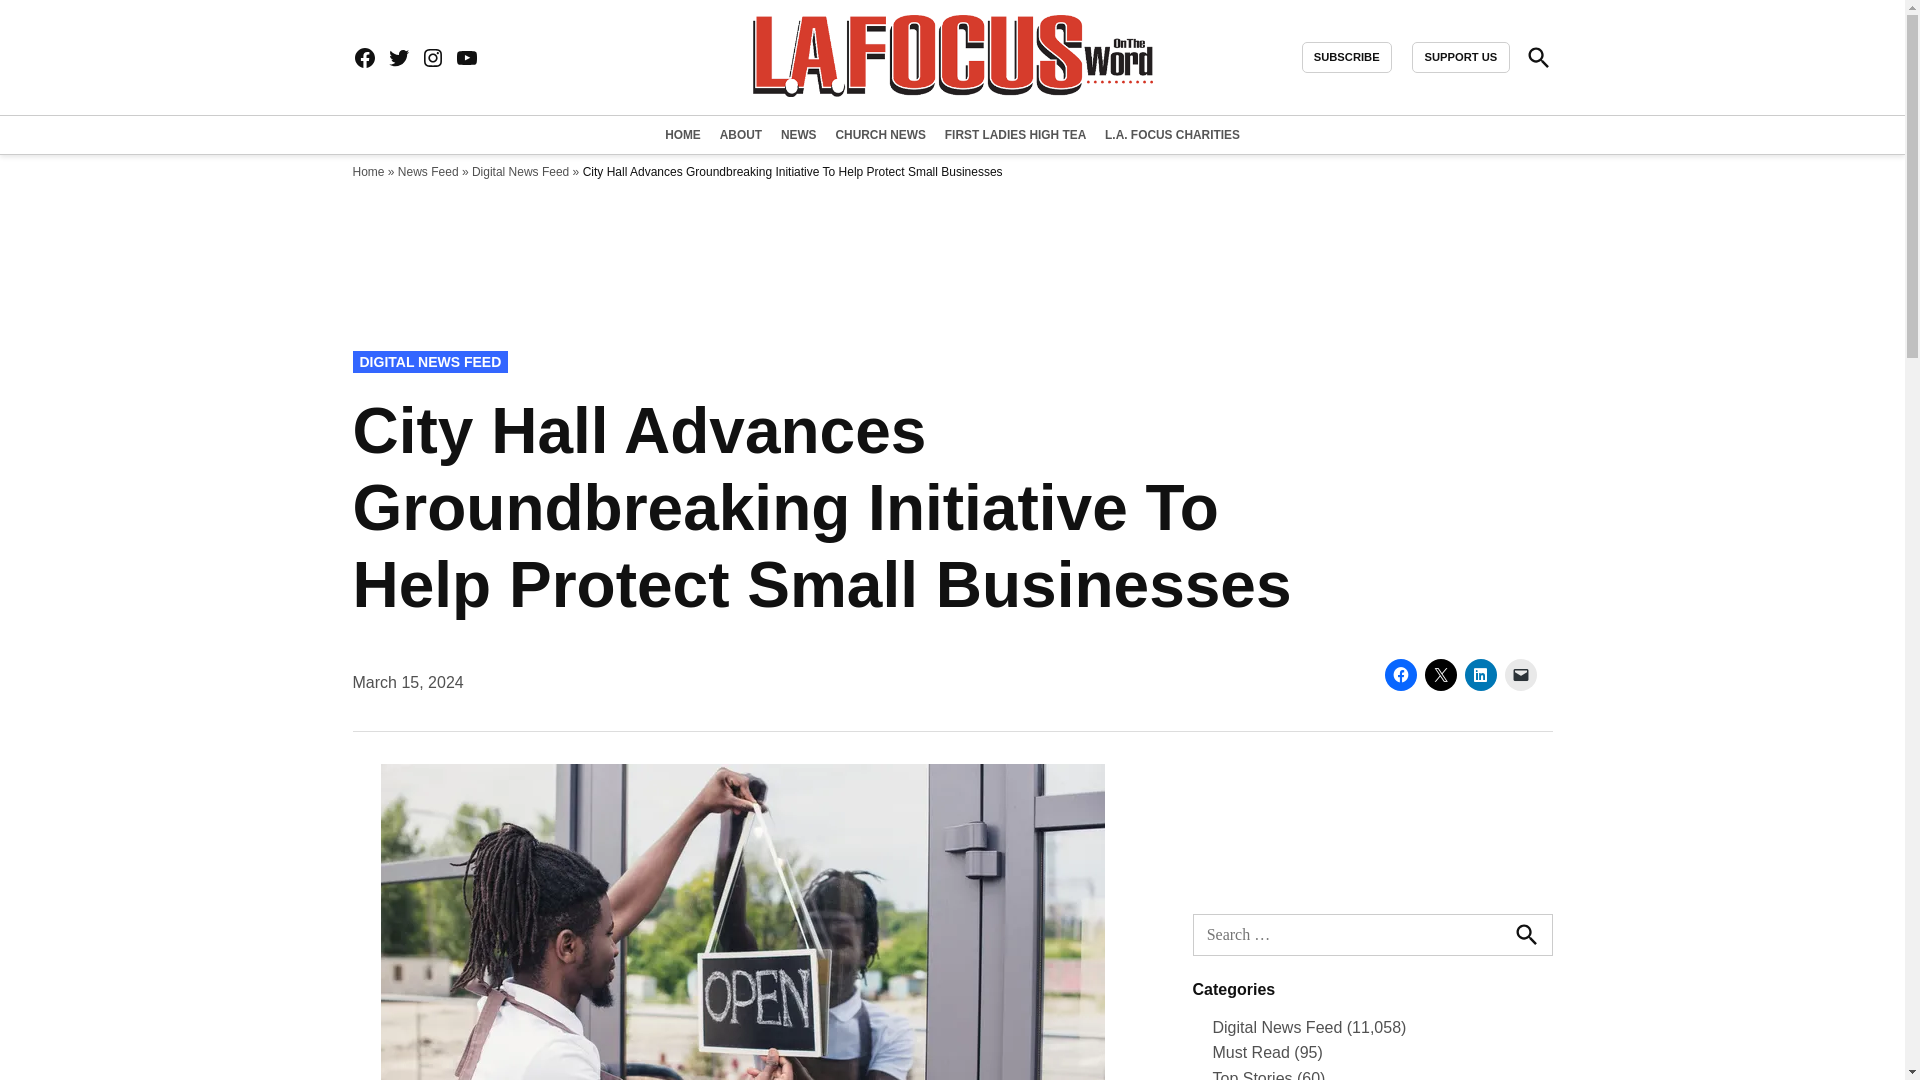 This screenshot has height=1080, width=1920. What do you see at coordinates (1170, 134) in the screenshot?
I see `L.A. FOCUS CHARITIES` at bounding box center [1170, 134].